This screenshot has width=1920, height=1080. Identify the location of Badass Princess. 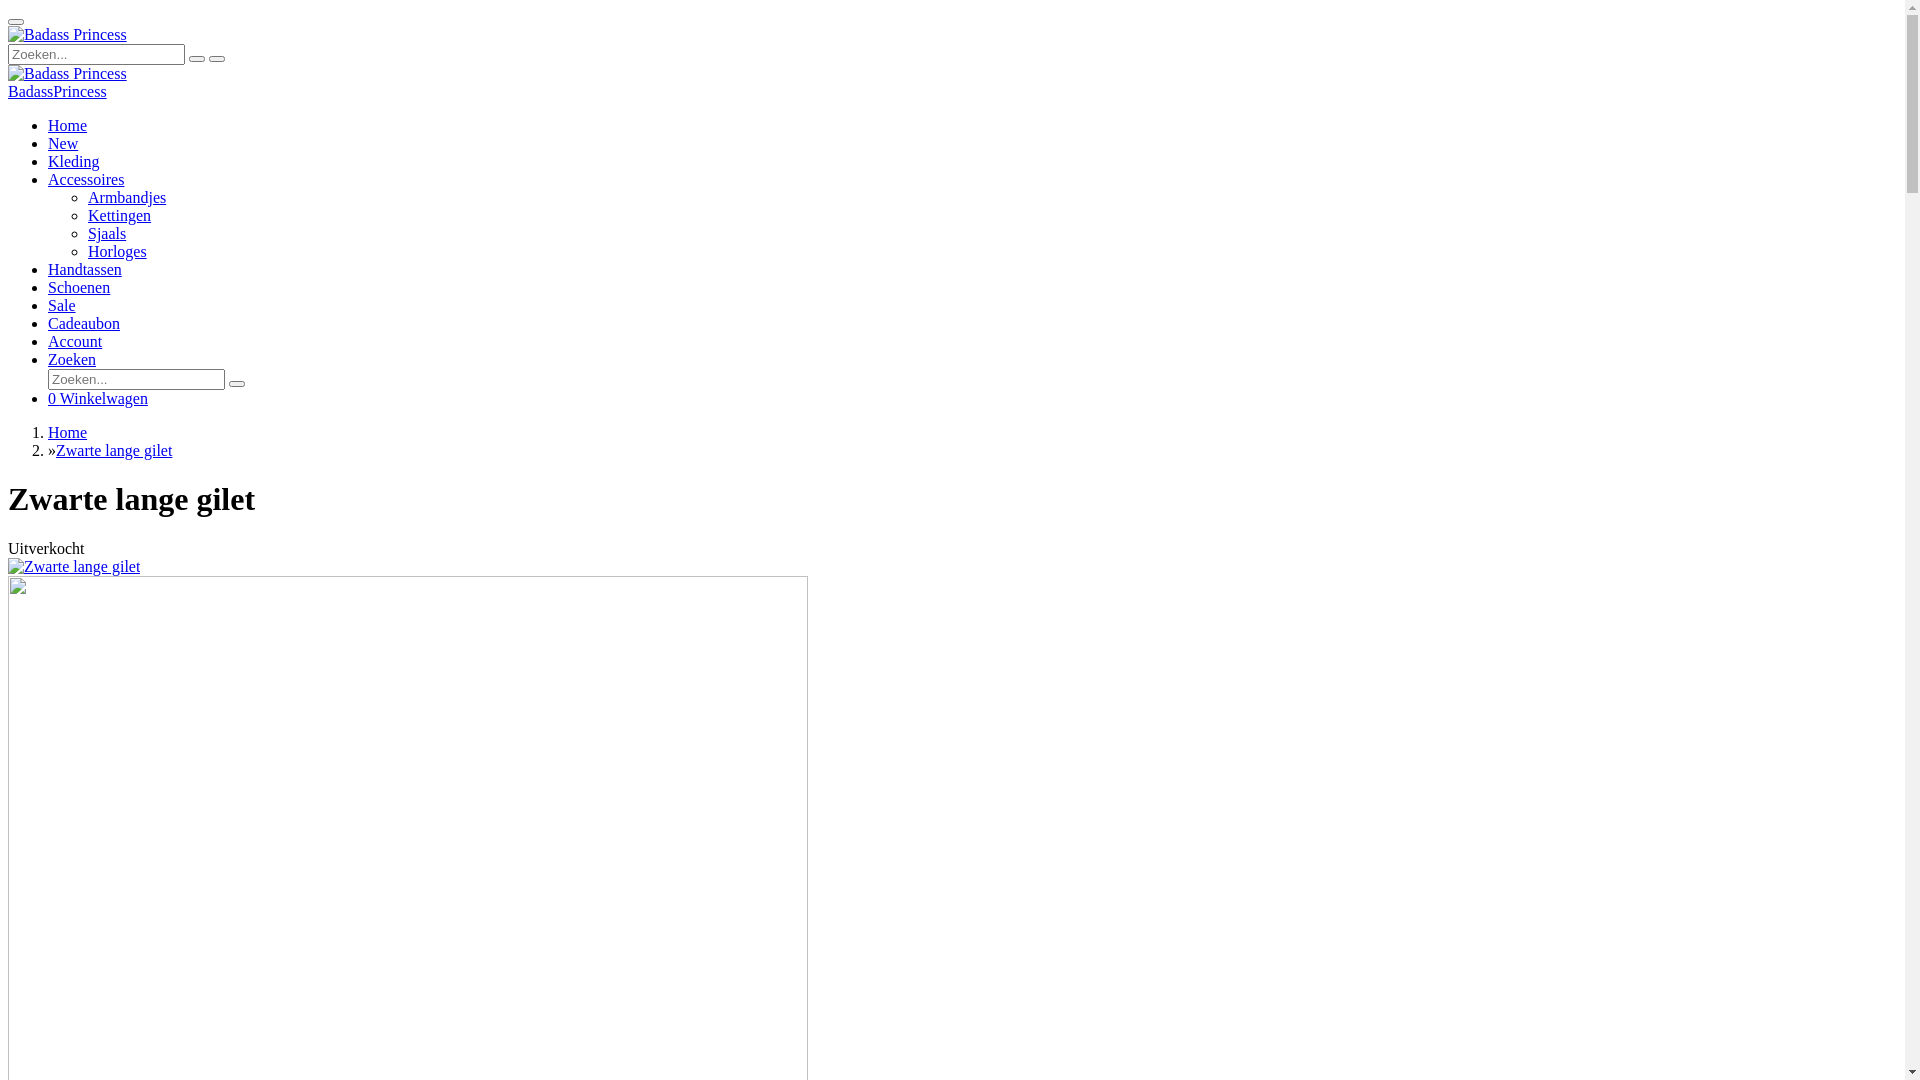
(68, 74).